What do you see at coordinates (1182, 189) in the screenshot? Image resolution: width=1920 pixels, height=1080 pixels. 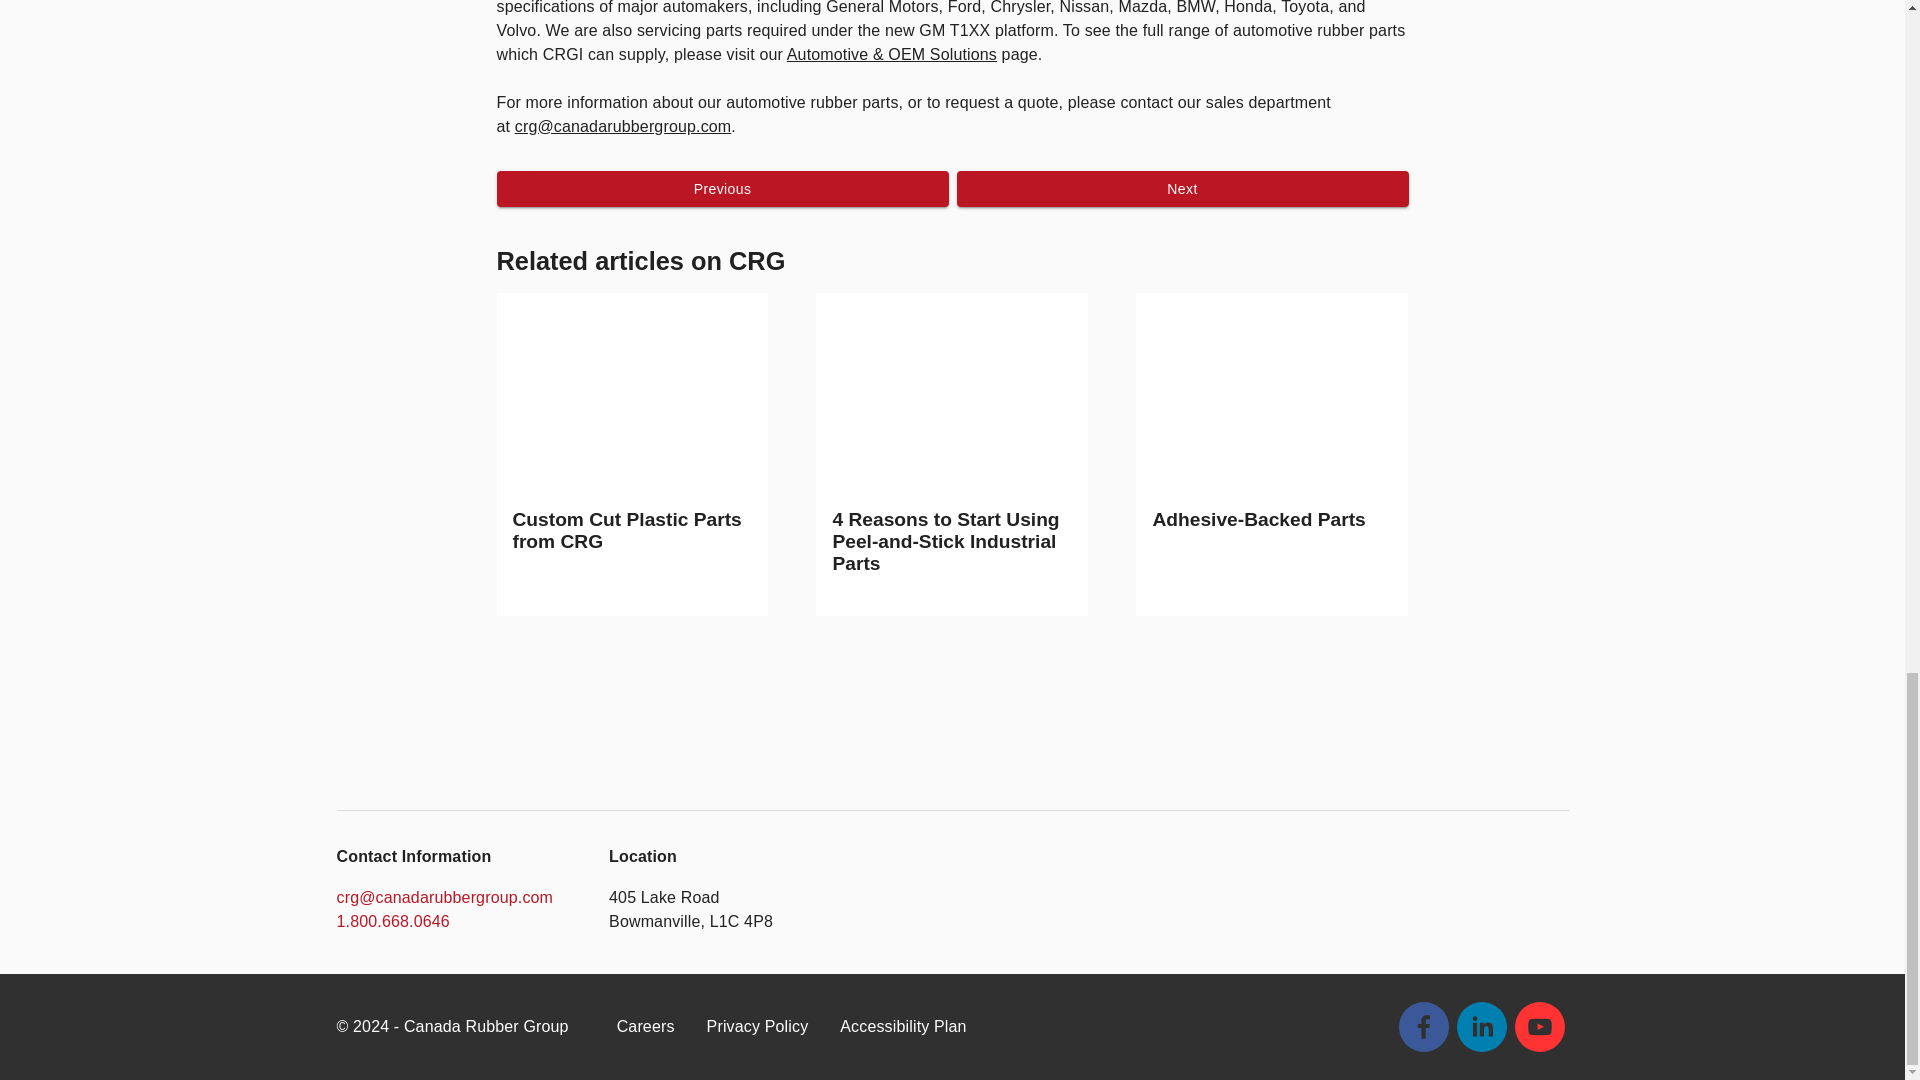 I see `Next` at bounding box center [1182, 189].